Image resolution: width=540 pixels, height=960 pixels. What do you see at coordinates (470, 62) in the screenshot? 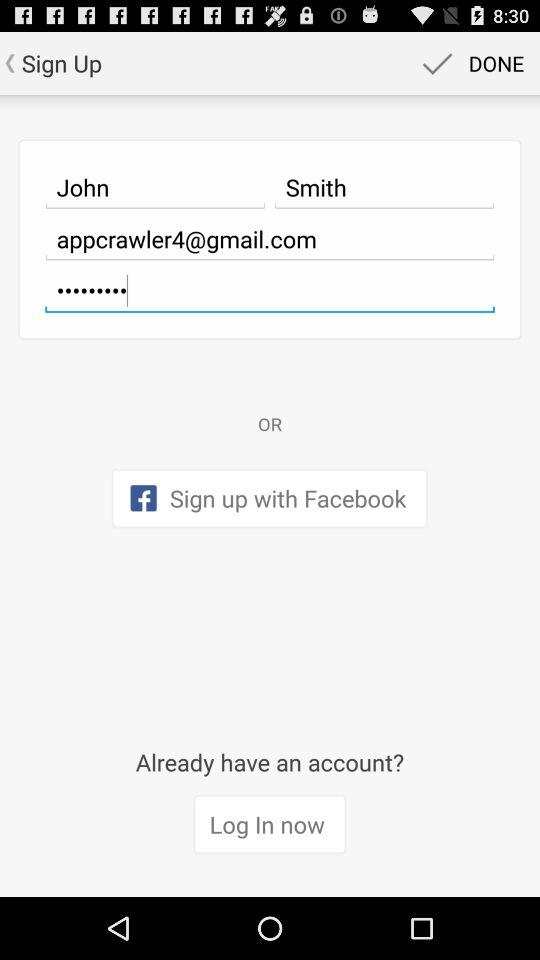
I see `tap item above smith icon` at bounding box center [470, 62].